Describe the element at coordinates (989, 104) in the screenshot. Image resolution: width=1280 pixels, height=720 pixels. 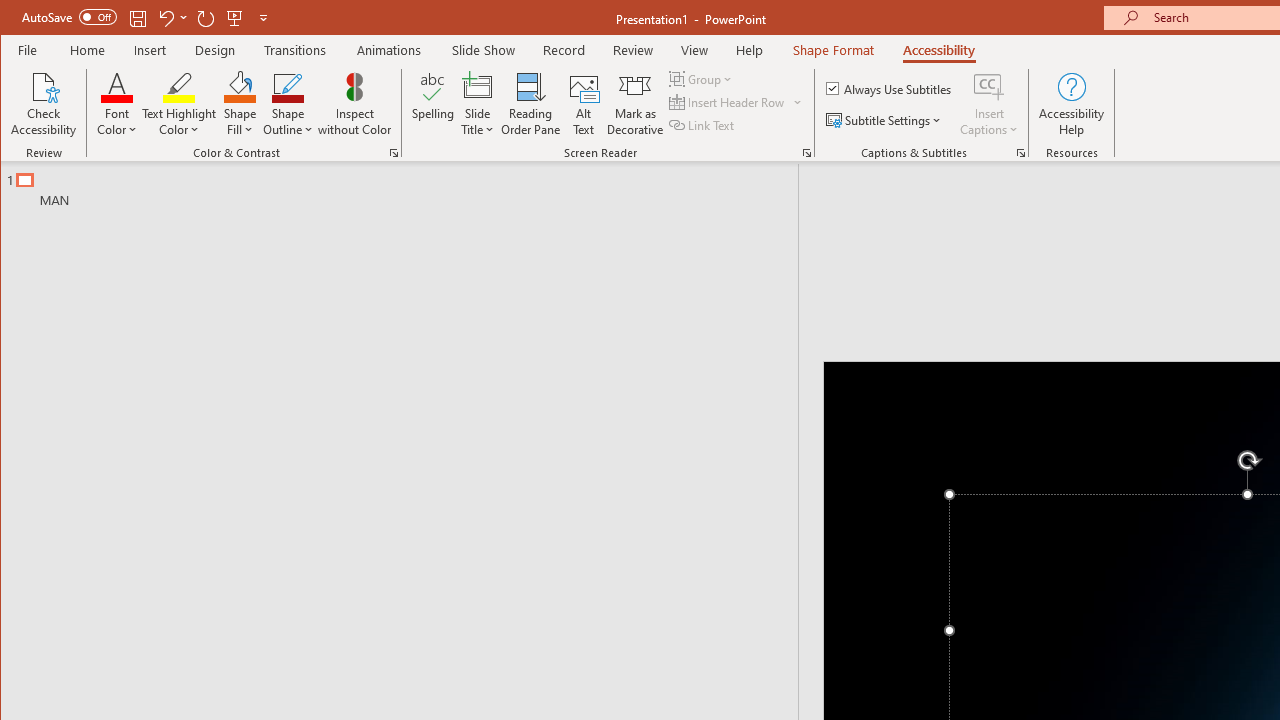
I see `Insert Captions` at that location.